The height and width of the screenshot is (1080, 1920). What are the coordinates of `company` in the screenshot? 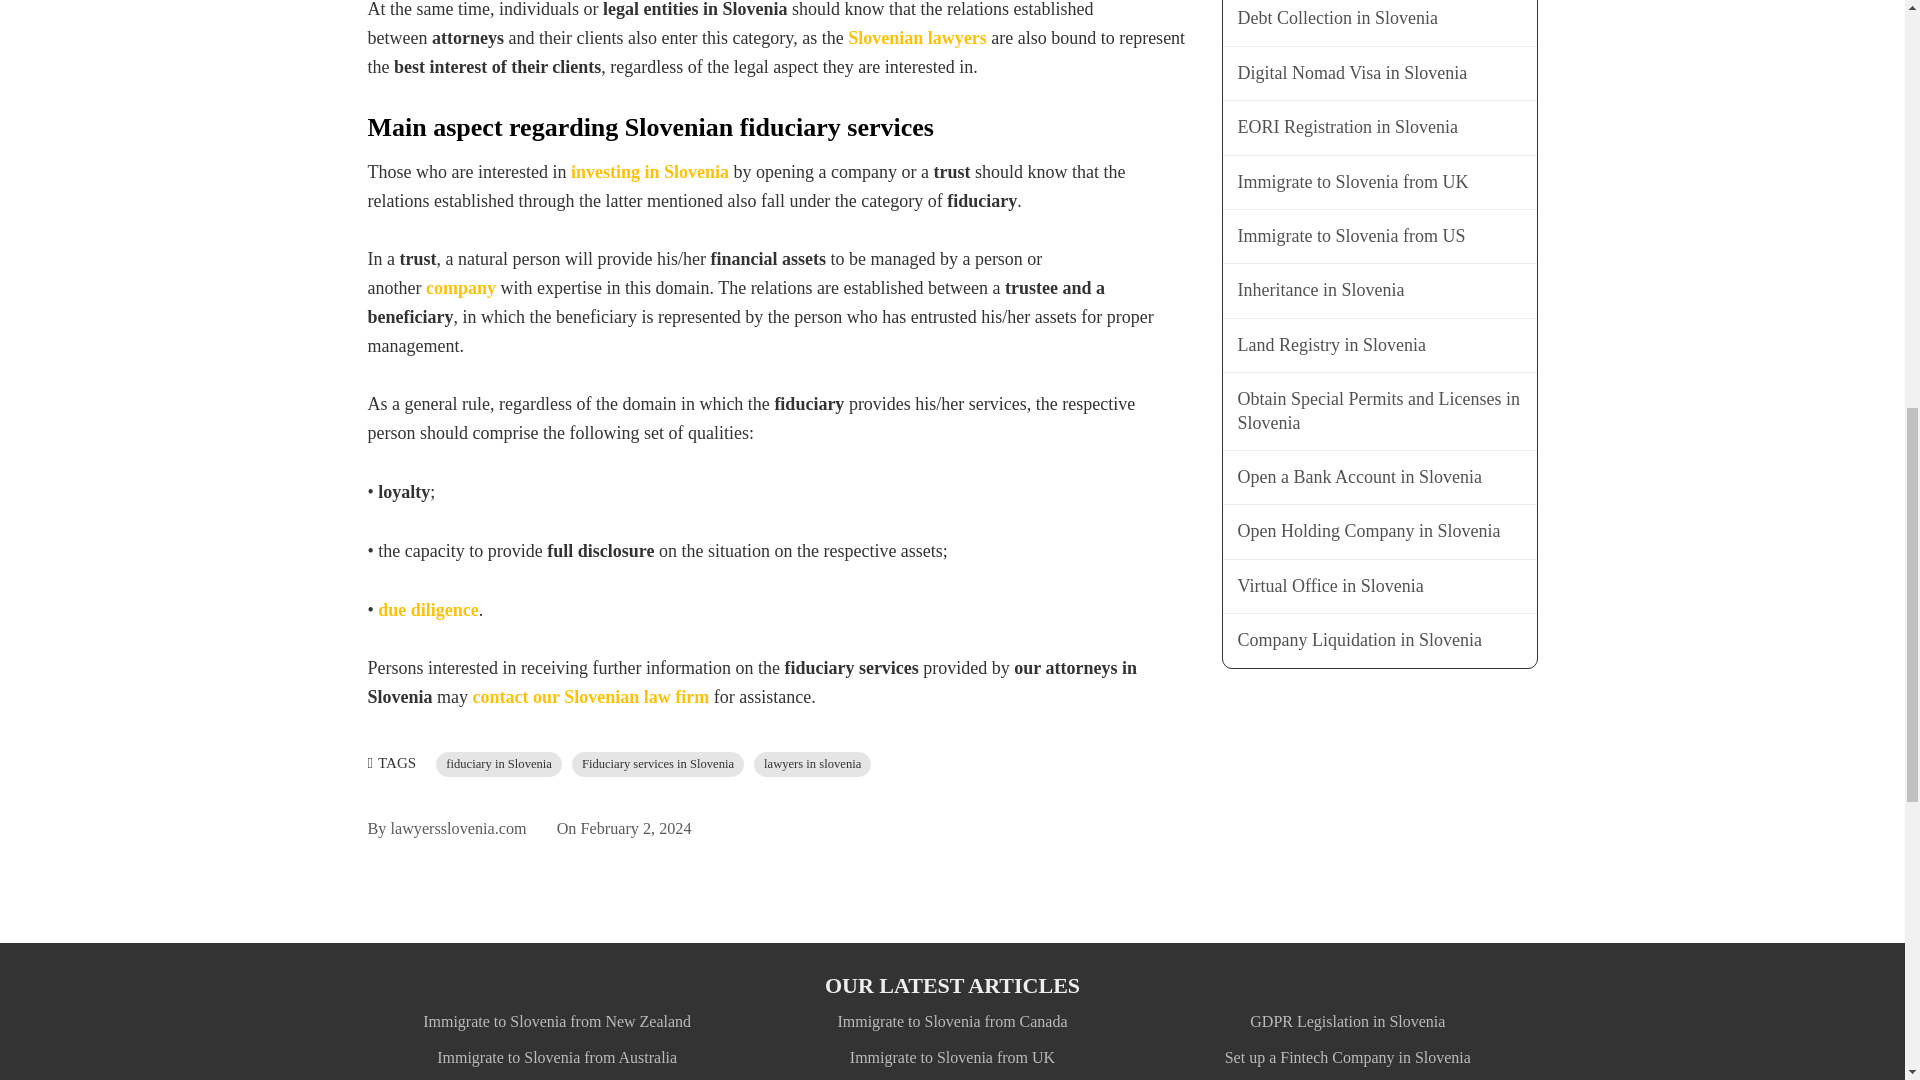 It's located at (460, 288).